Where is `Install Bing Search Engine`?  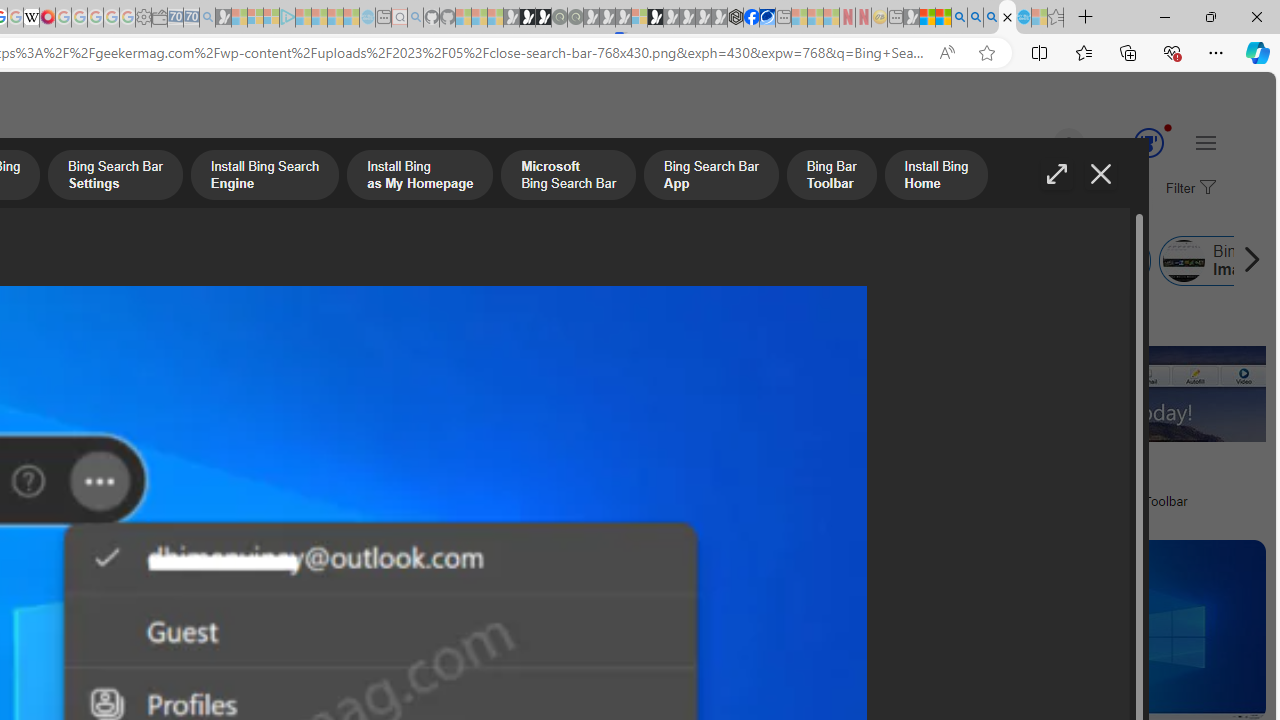
Install Bing Search Engine is located at coordinates (264, 177).